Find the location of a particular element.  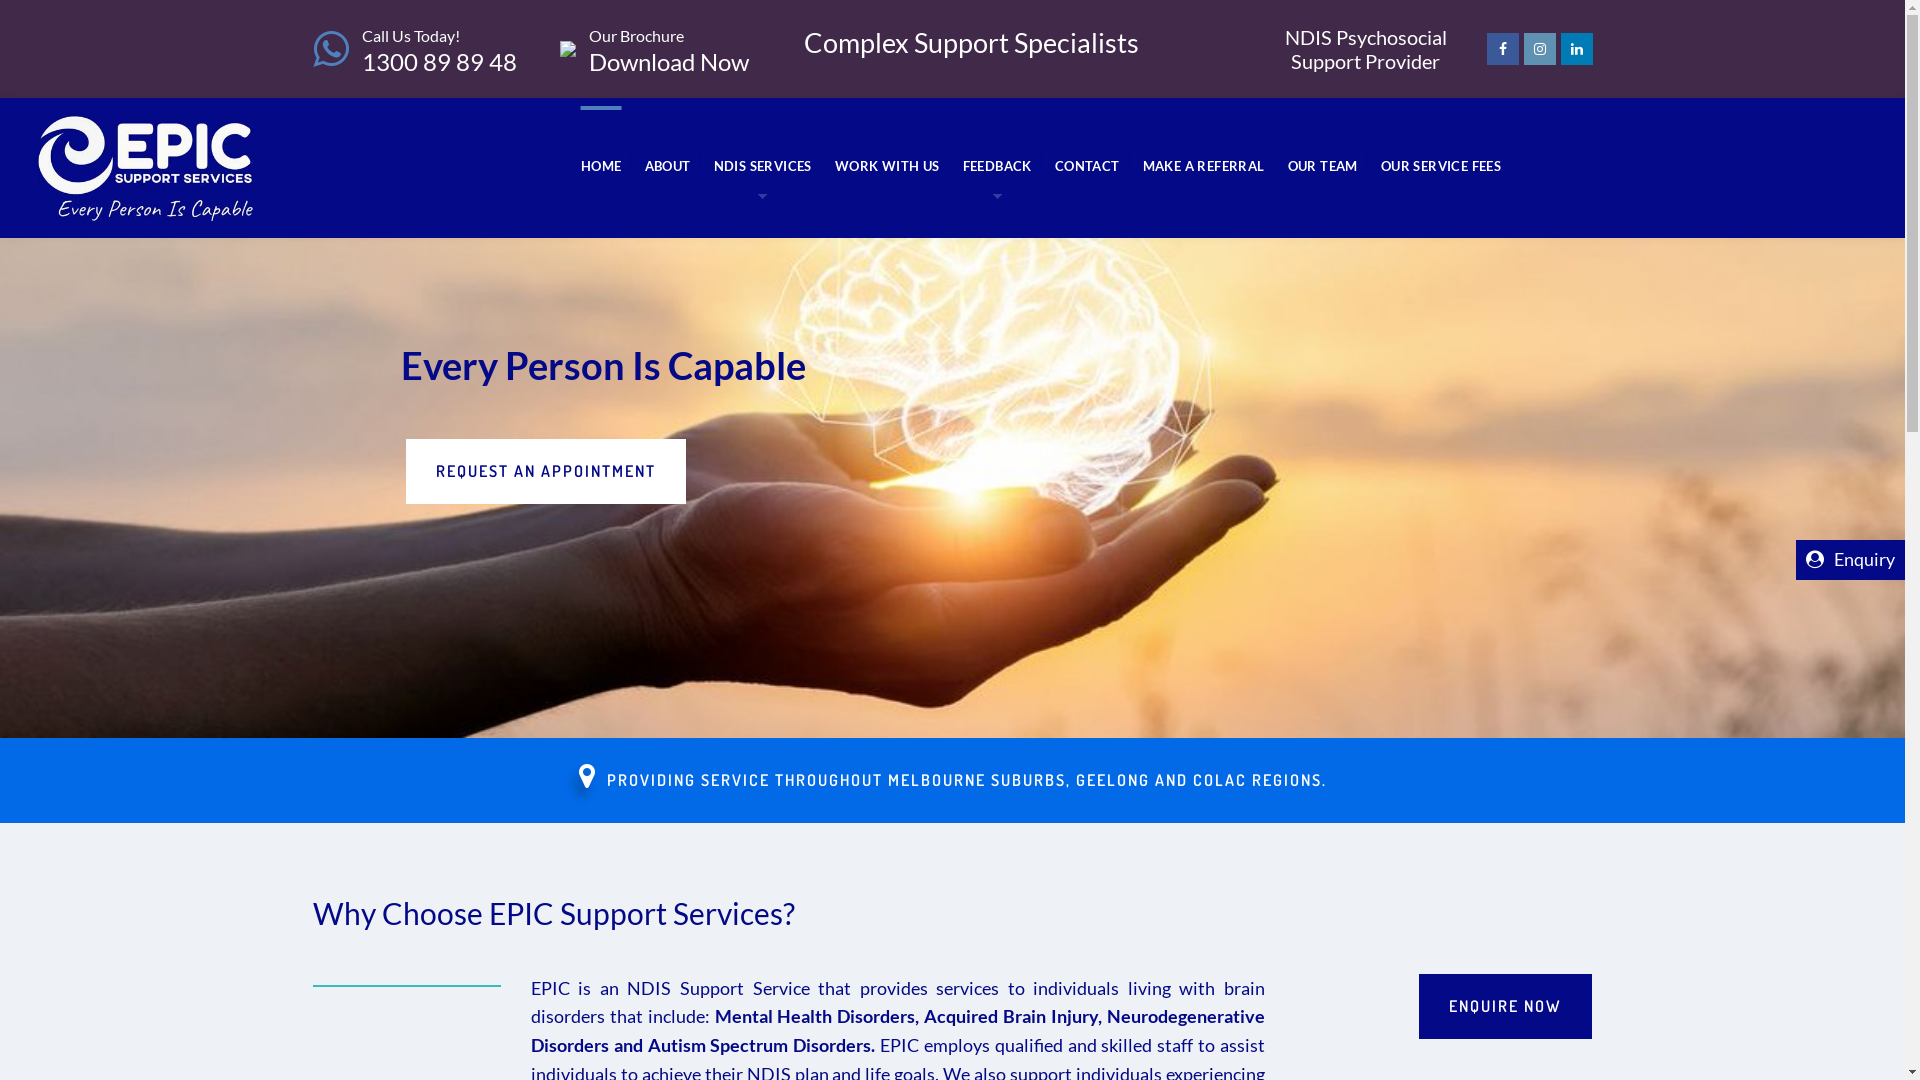

WORK WITH US is located at coordinates (888, 158).